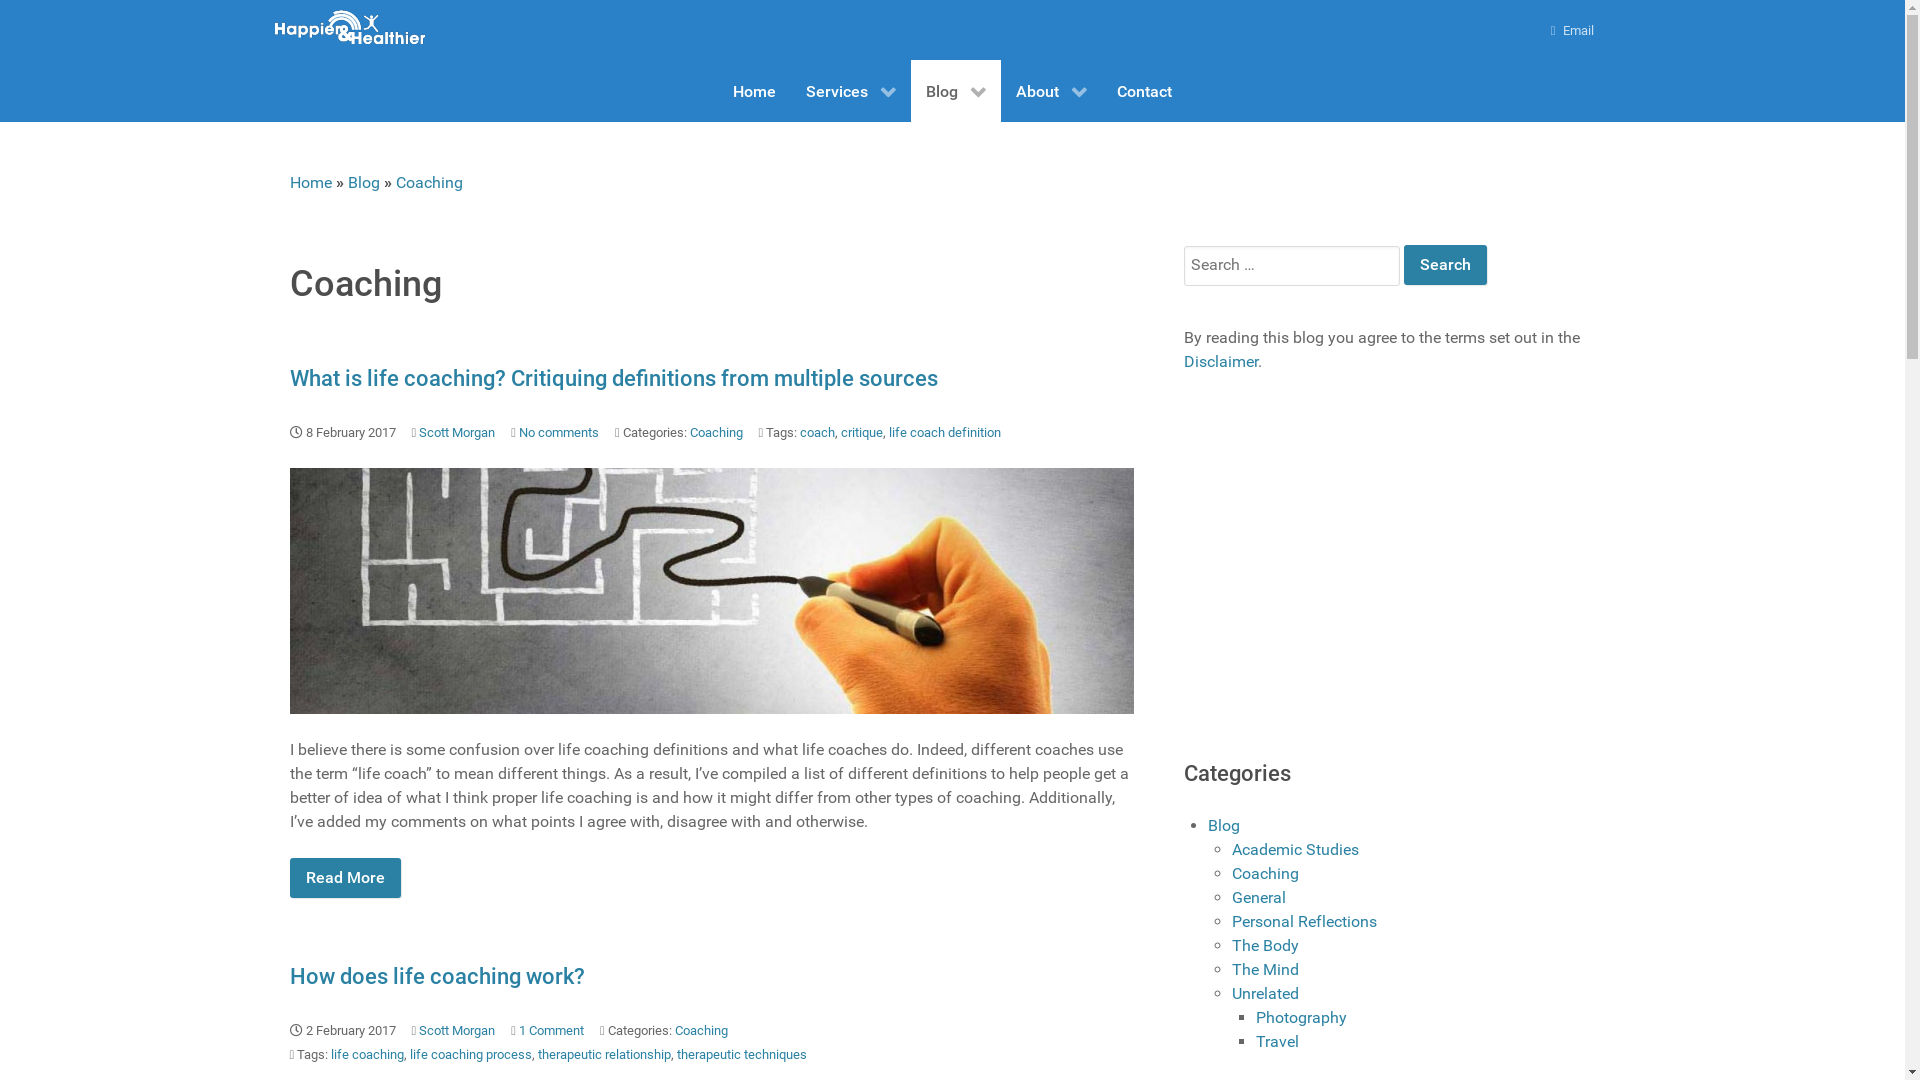 This screenshot has width=1920, height=1080. Describe the element at coordinates (1446, 265) in the screenshot. I see `Search` at that location.